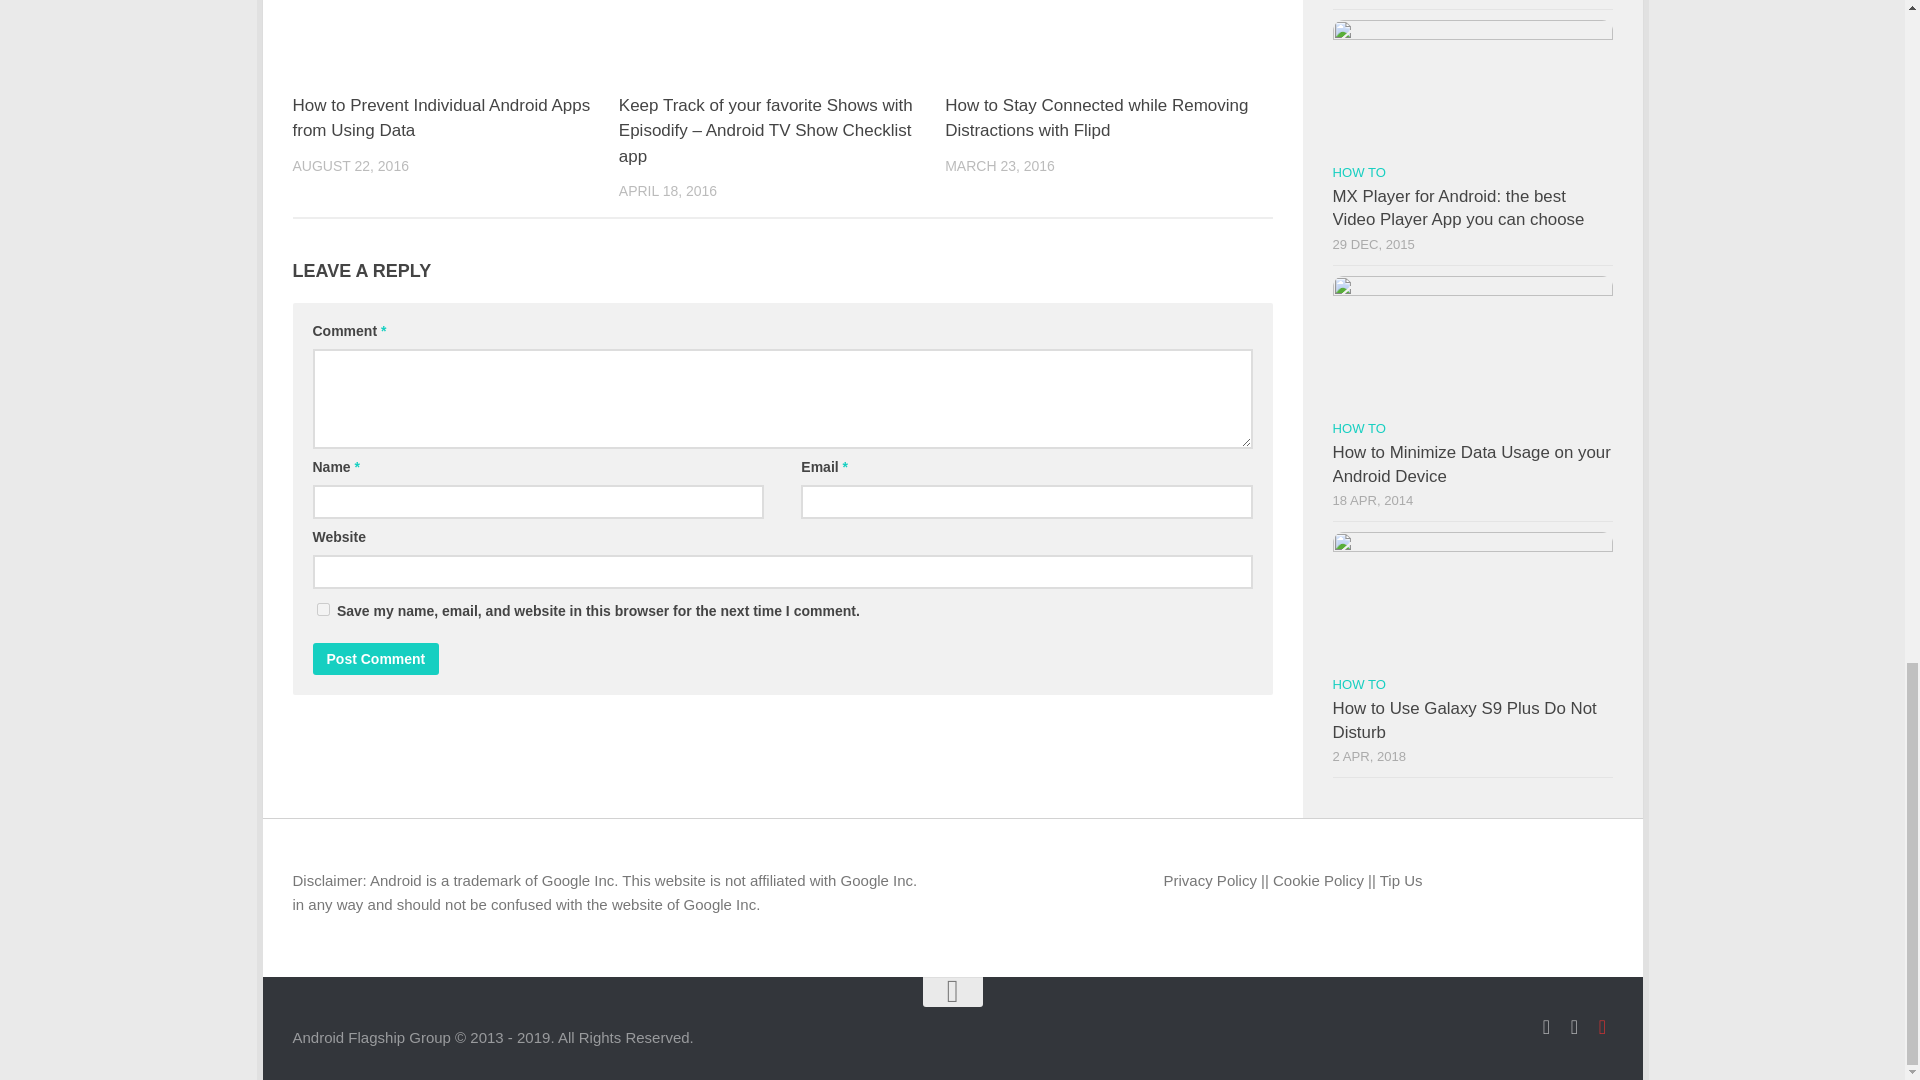 This screenshot has width=1920, height=1080. I want to click on How to Stay Connected while Removing Distractions with Flipd, so click(1096, 118).